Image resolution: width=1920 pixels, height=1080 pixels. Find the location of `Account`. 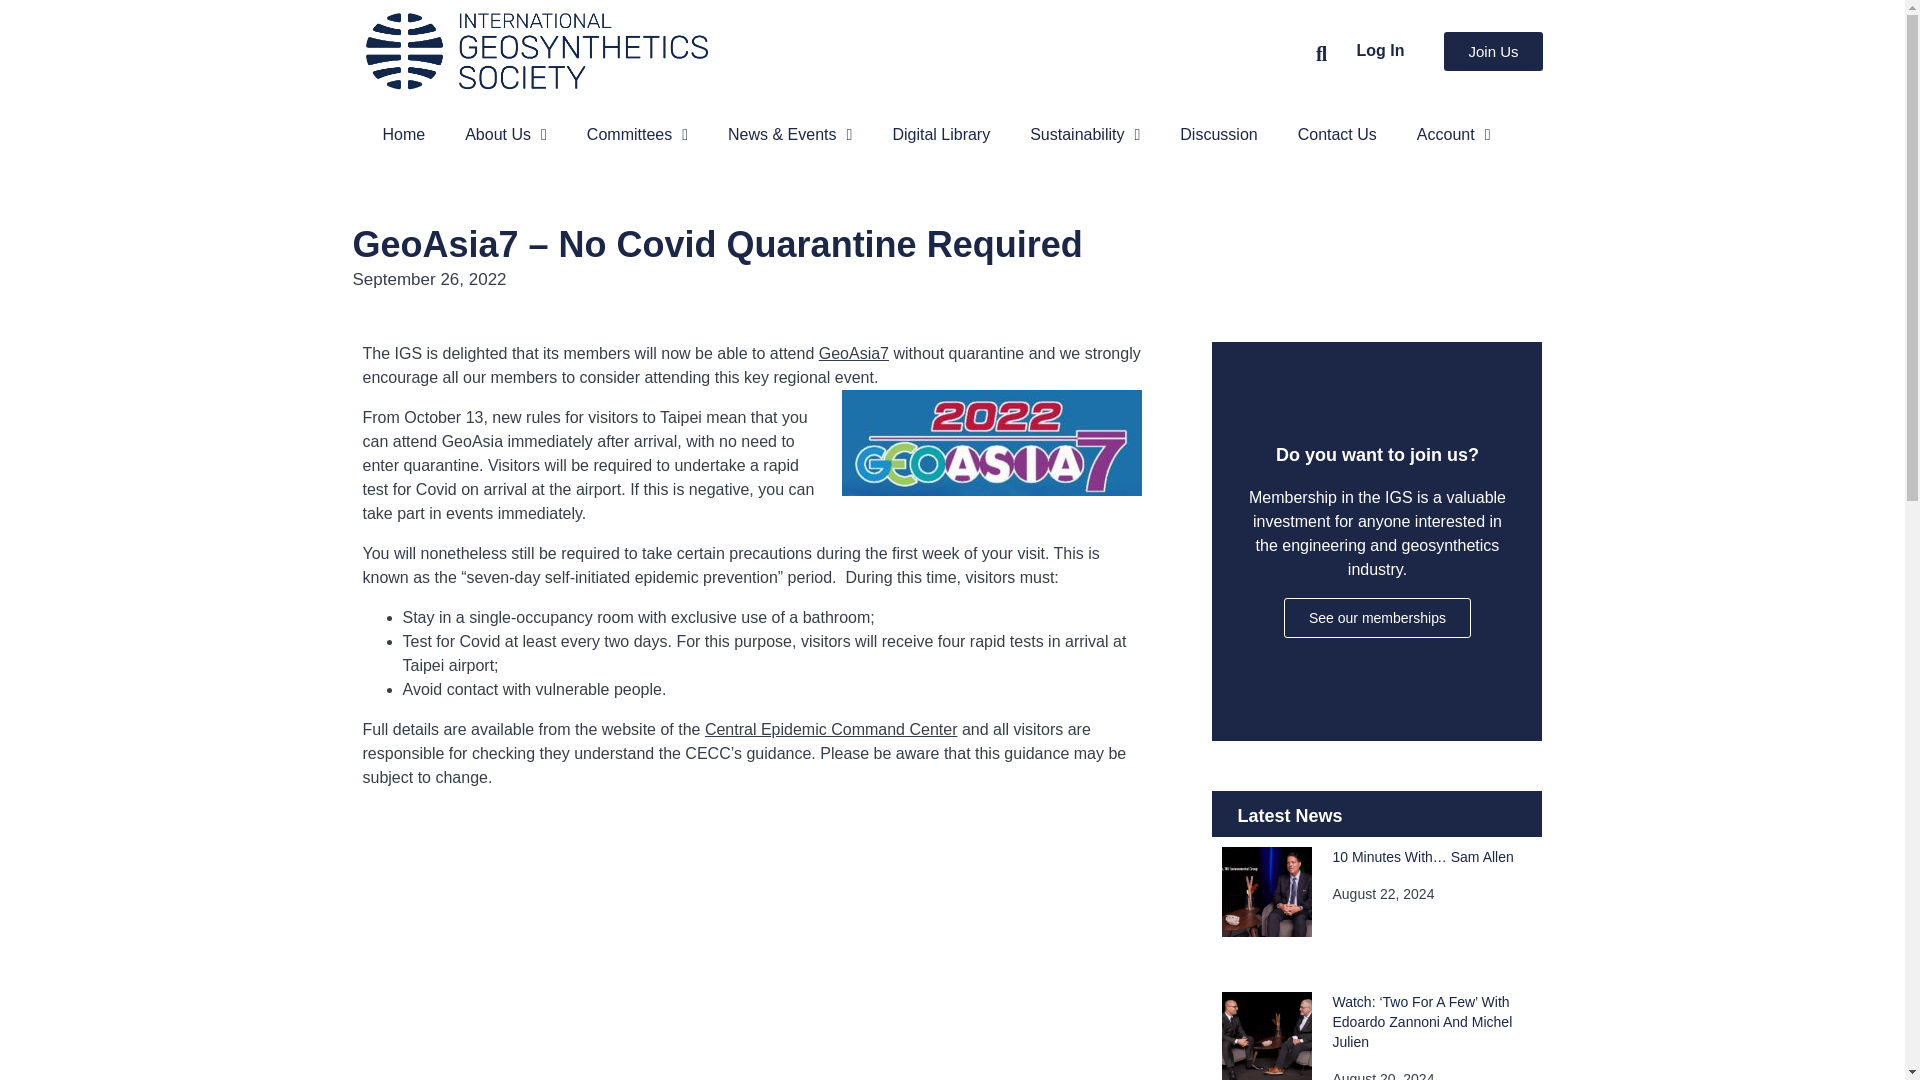

Account is located at coordinates (1454, 134).